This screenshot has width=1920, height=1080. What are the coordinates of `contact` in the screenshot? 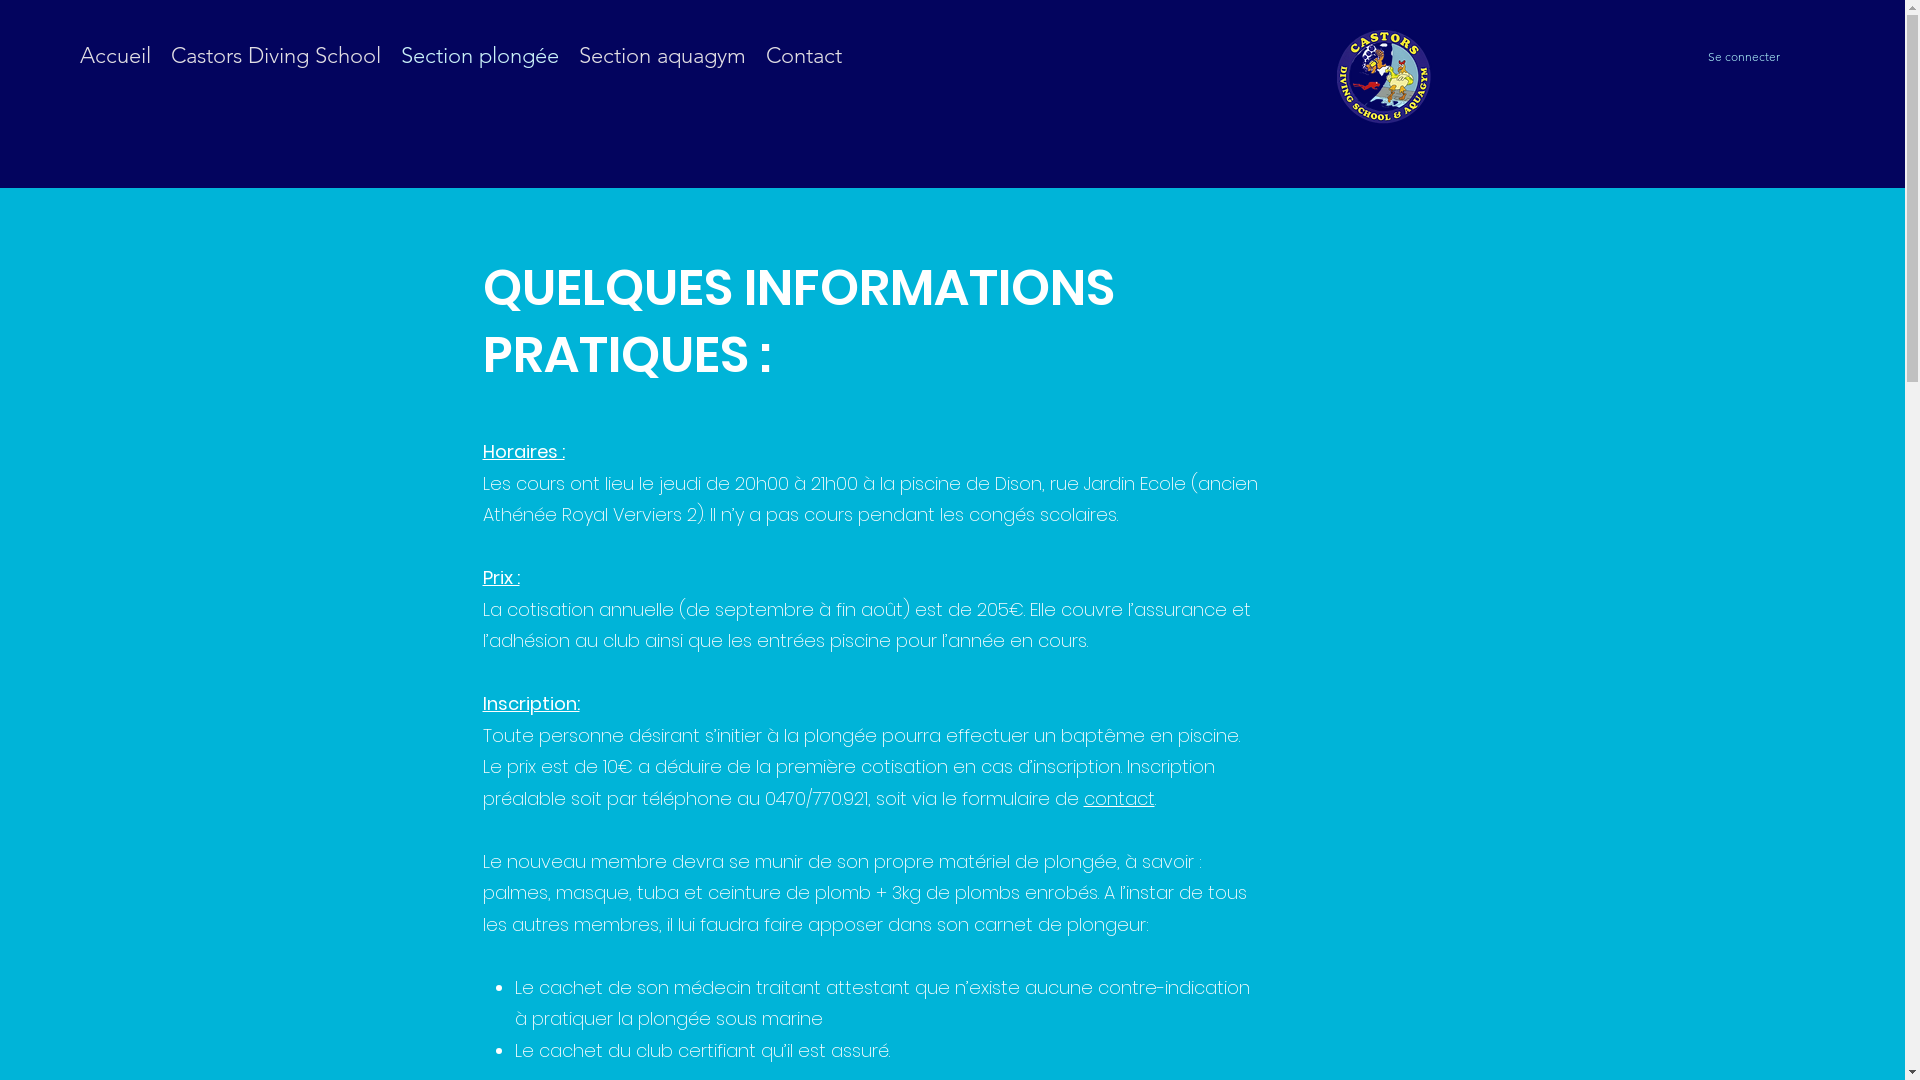 It's located at (1120, 798).